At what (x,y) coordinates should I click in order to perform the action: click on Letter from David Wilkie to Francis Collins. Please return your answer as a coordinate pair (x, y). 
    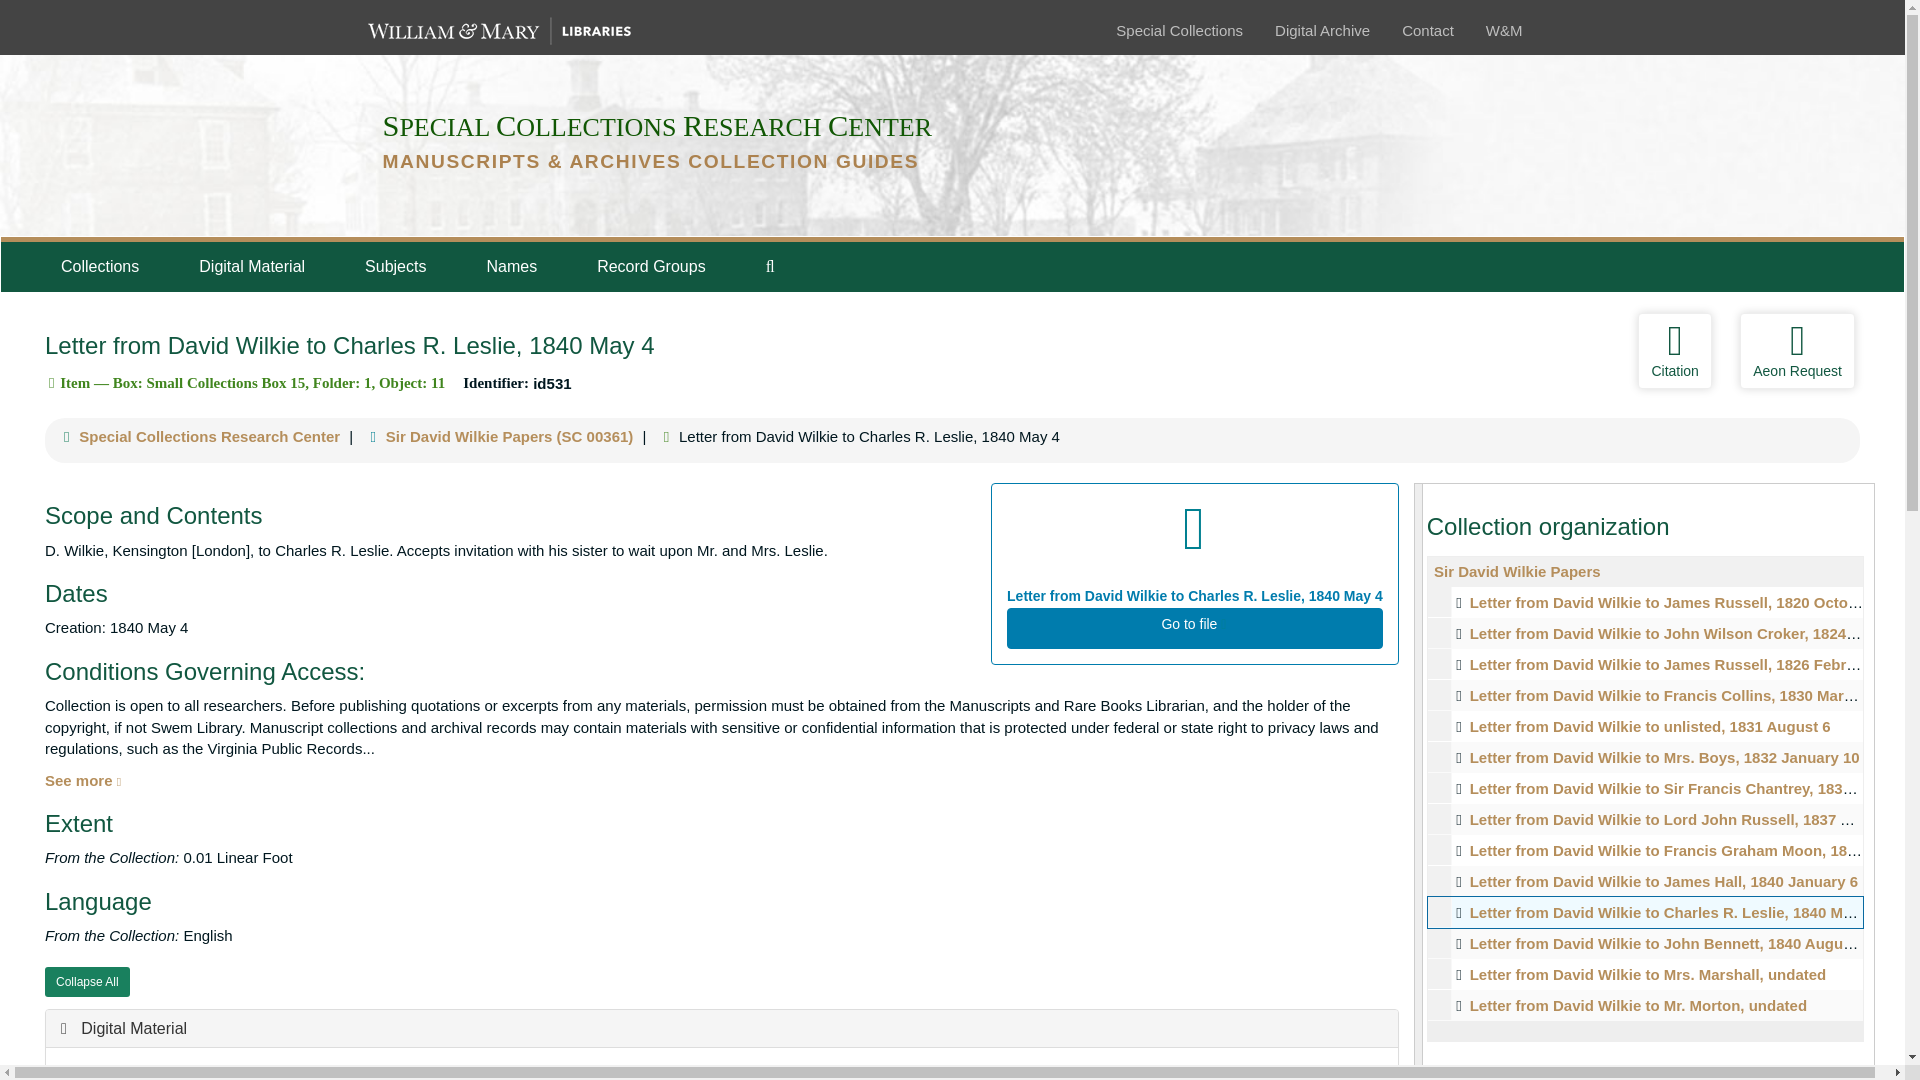
    Looking at the image, I should click on (1645, 695).